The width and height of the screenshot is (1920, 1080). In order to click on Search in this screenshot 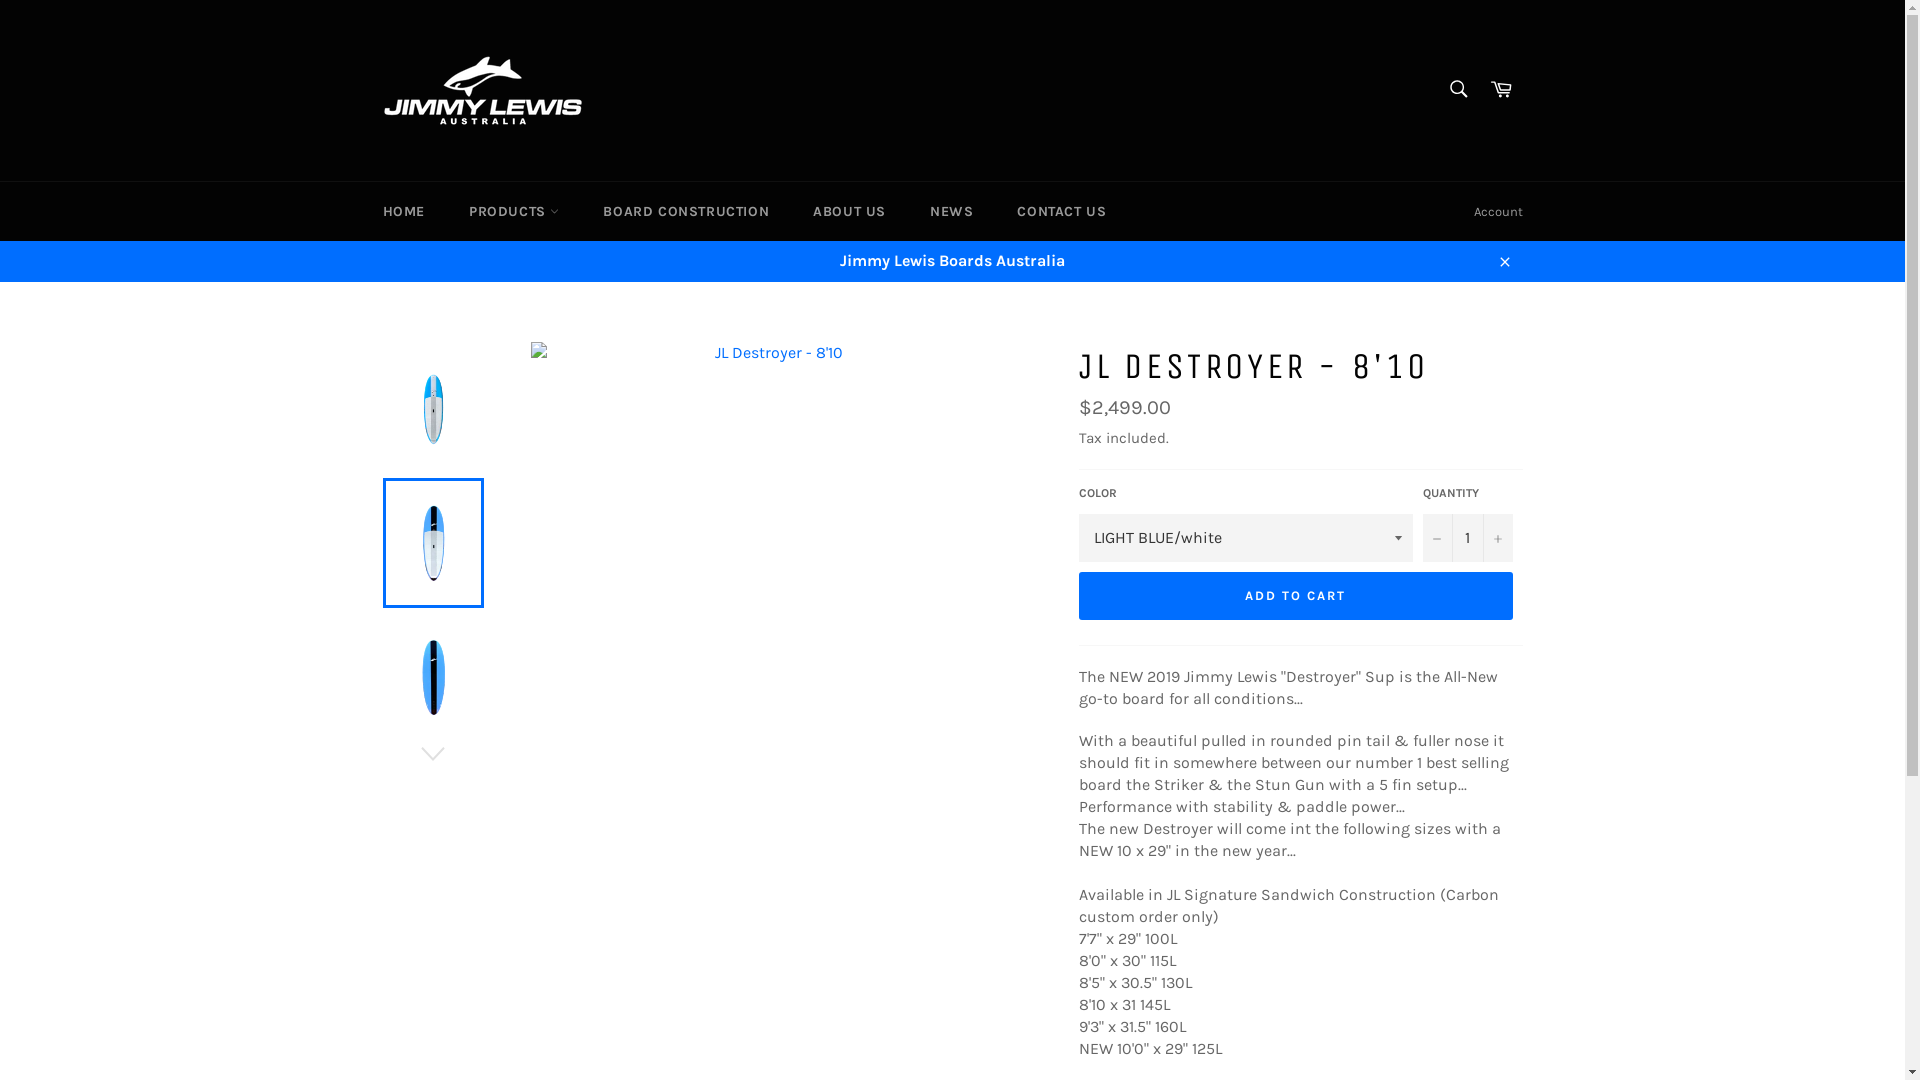, I will do `click(1458, 89)`.